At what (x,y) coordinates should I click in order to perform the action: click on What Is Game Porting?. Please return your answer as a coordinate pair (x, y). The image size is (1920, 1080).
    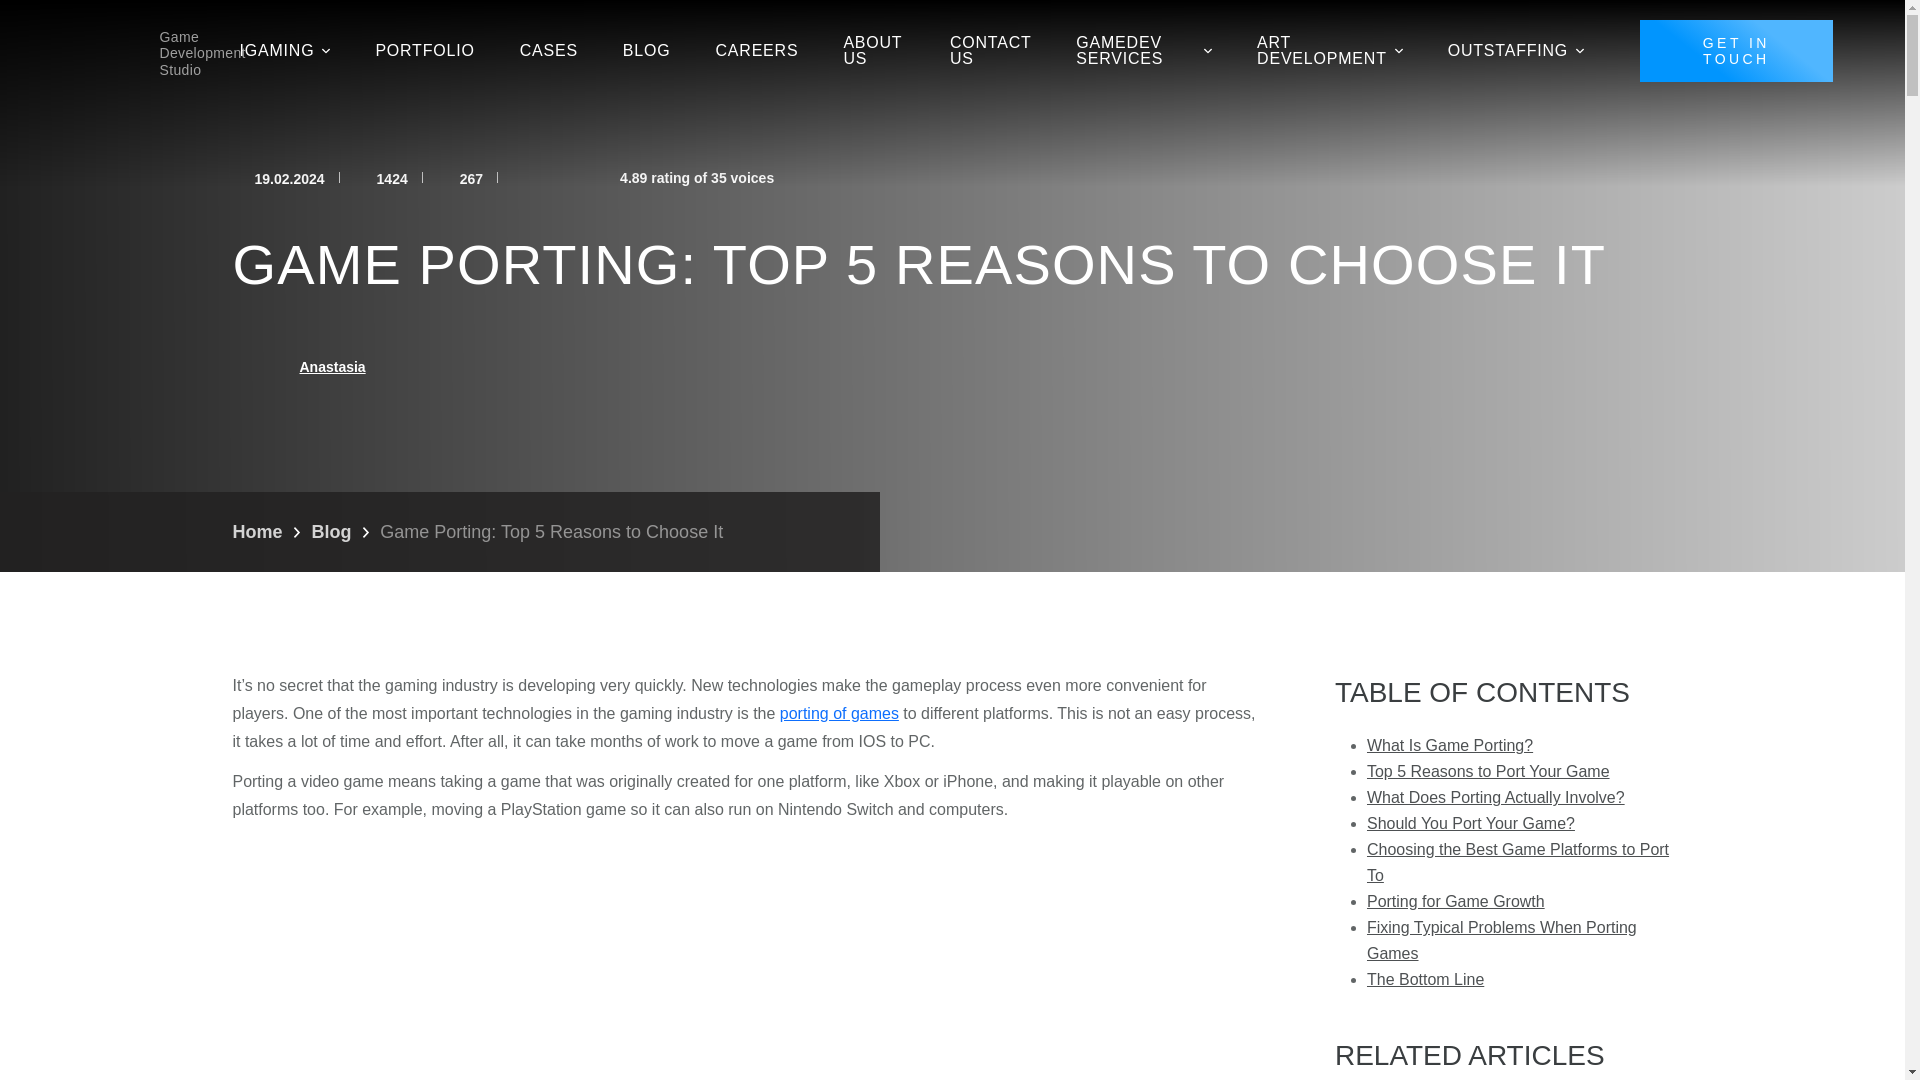
    Looking at the image, I should click on (1450, 744).